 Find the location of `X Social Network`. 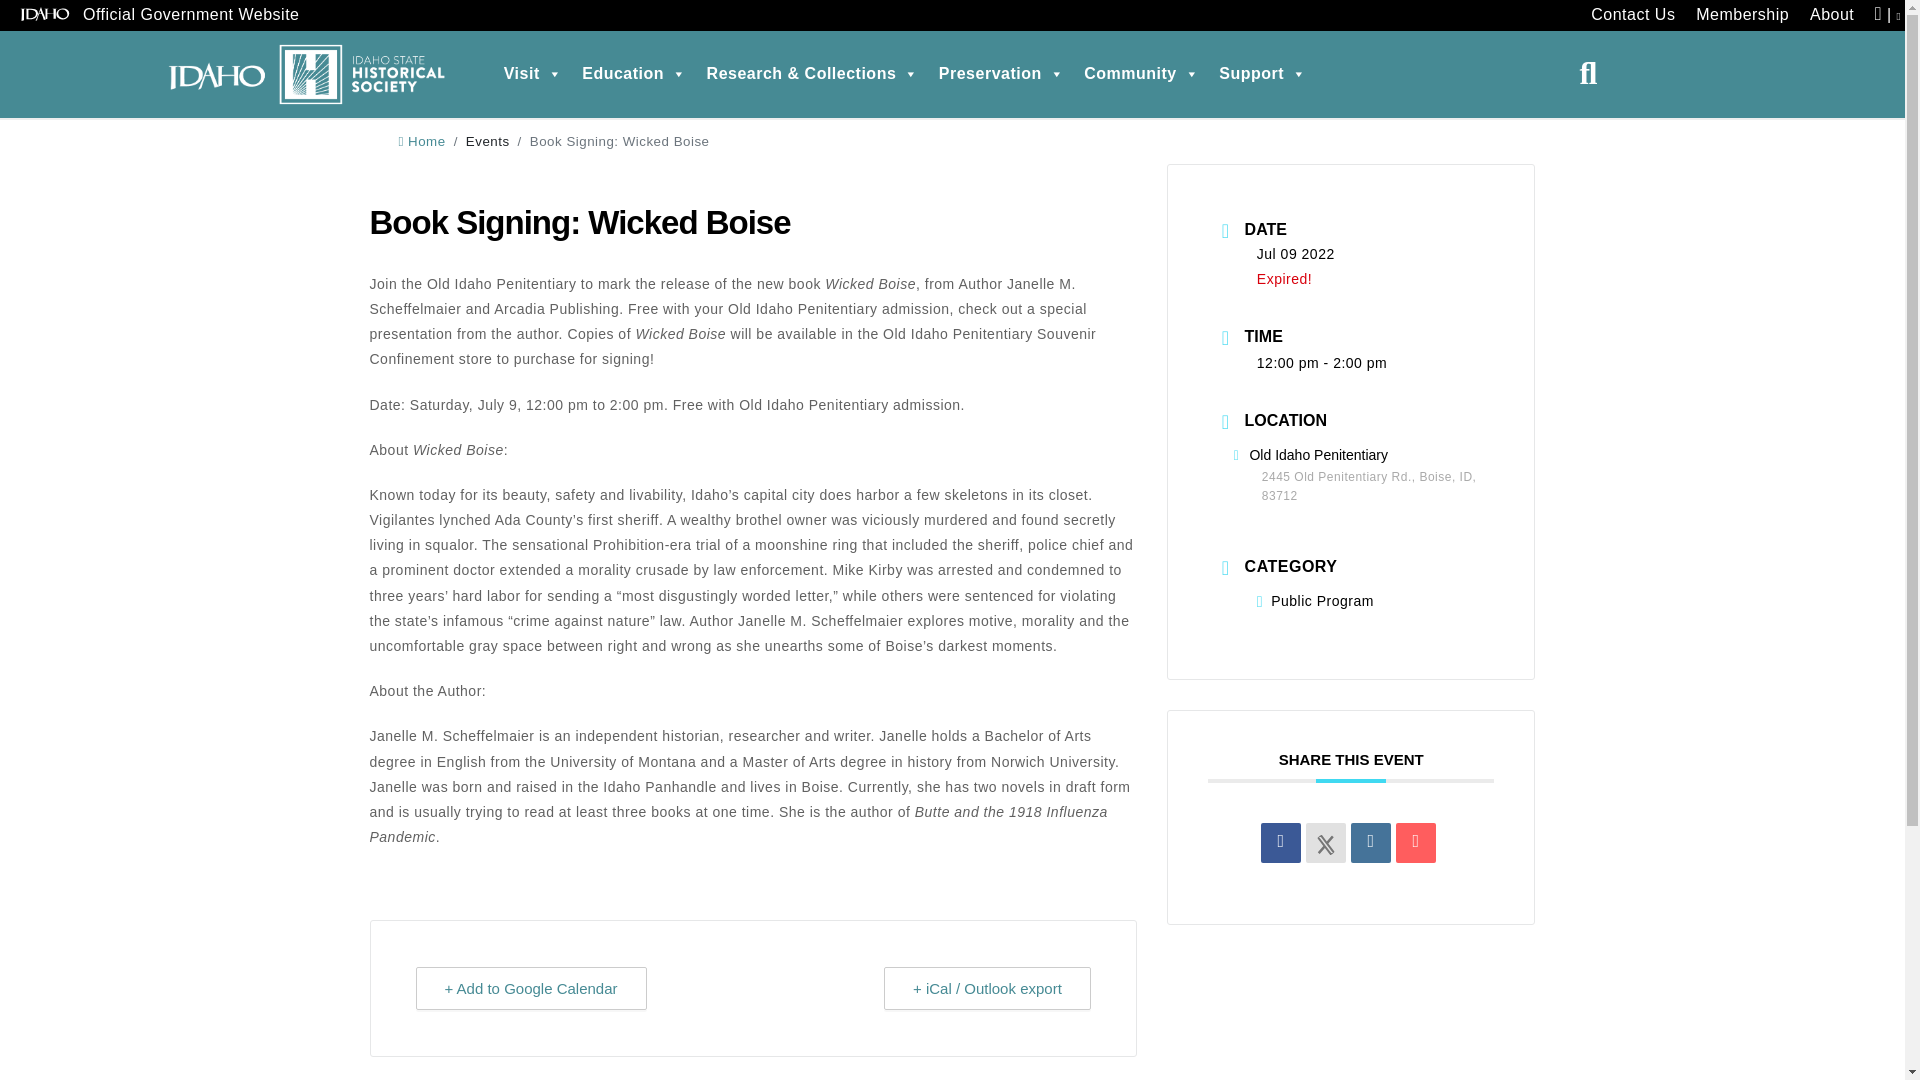

X Social Network is located at coordinates (1325, 842).